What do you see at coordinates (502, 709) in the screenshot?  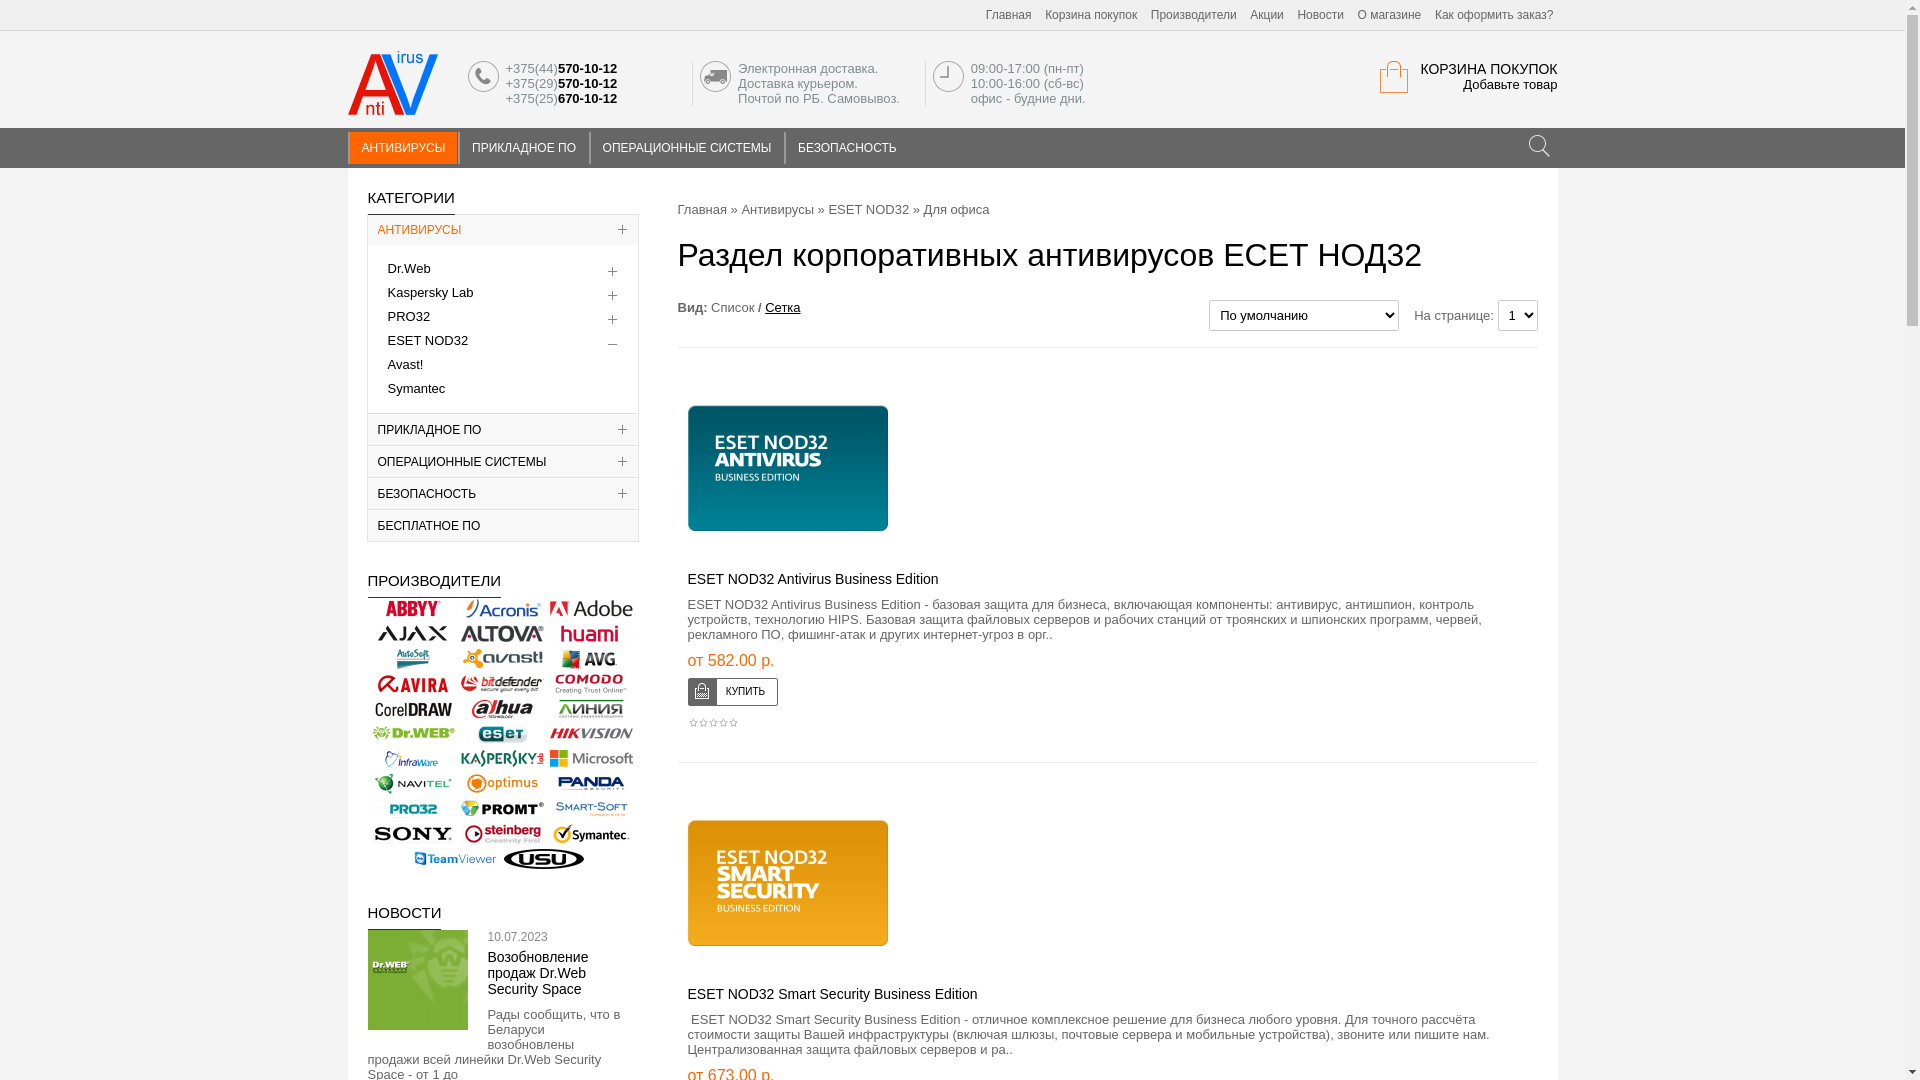 I see `Dahua` at bounding box center [502, 709].